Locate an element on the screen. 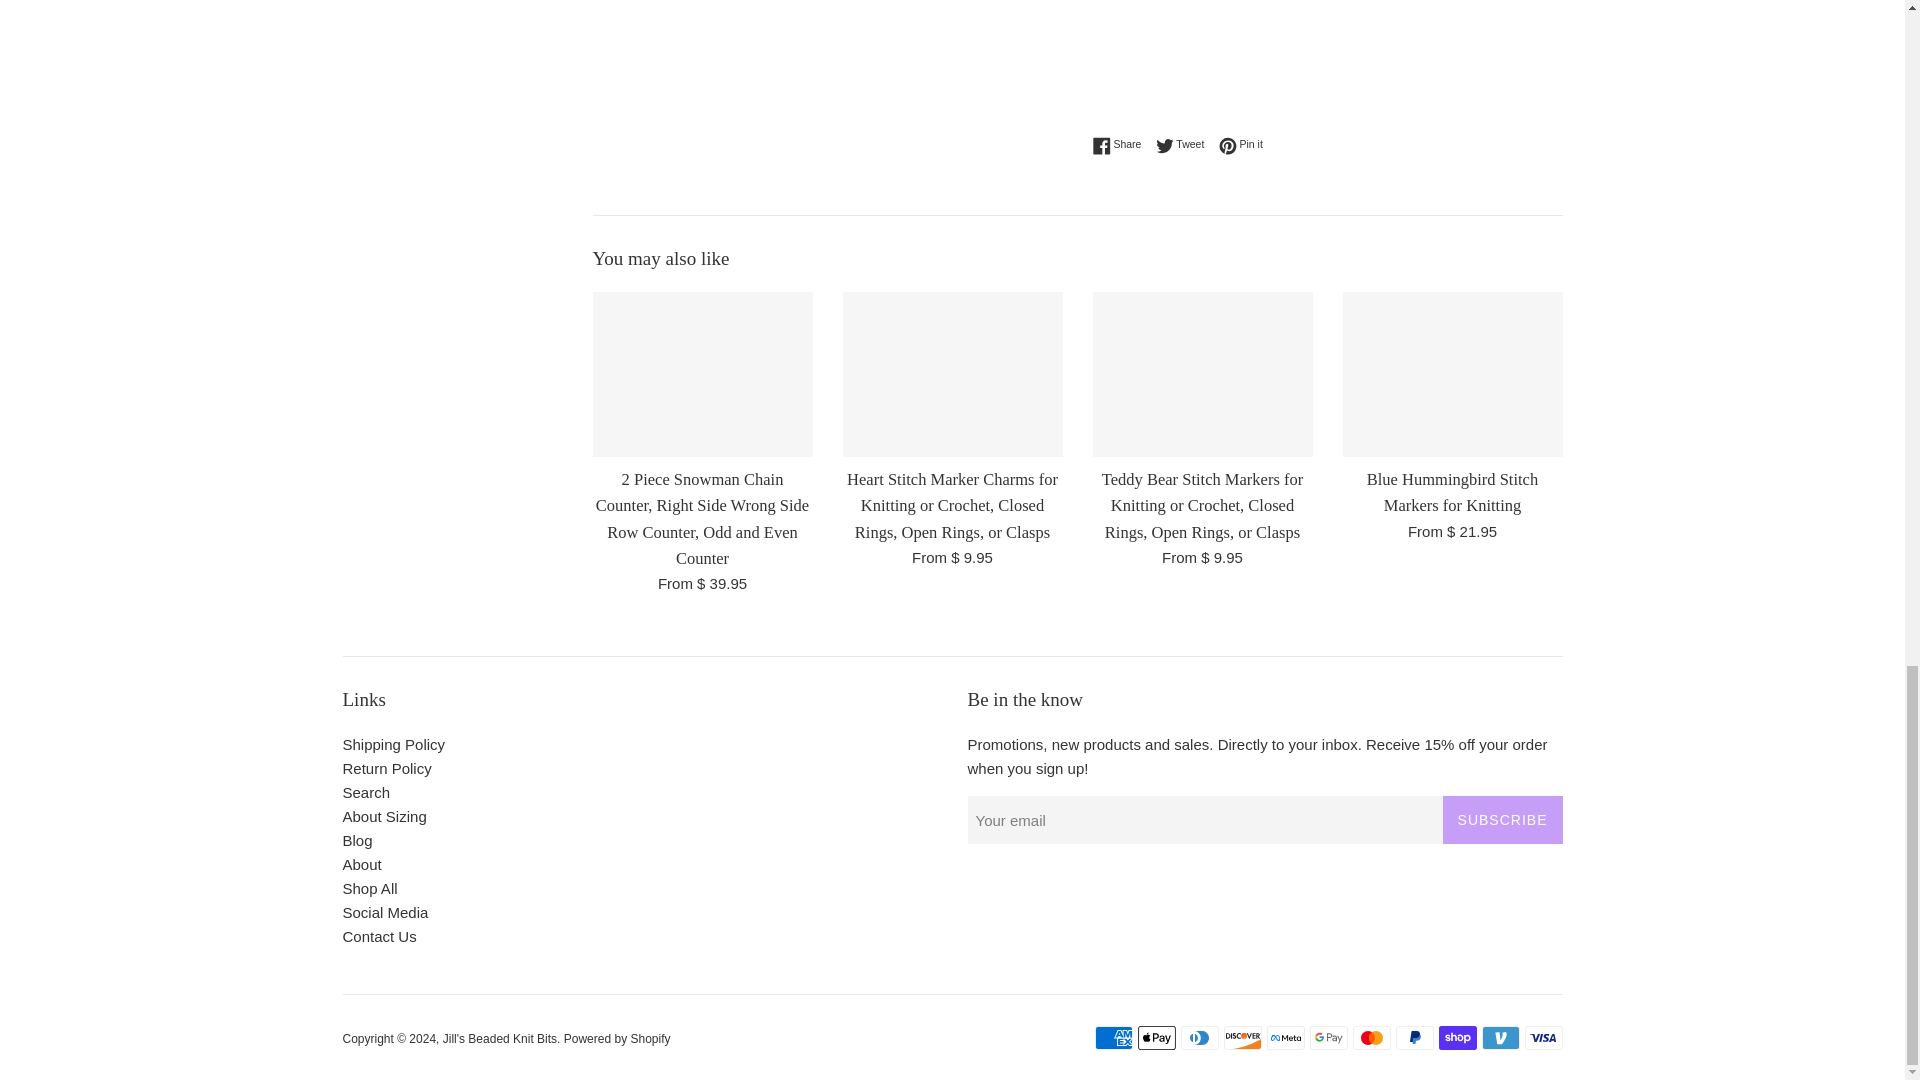 This screenshot has height=1080, width=1920. PayPal is located at coordinates (1414, 1038).